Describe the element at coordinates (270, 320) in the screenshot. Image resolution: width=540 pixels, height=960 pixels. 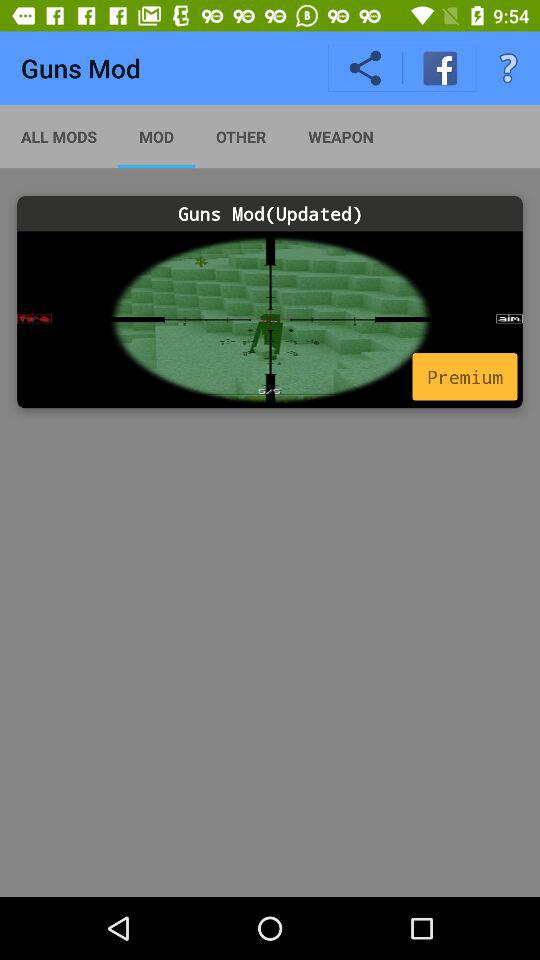
I see `access premium mod content` at that location.